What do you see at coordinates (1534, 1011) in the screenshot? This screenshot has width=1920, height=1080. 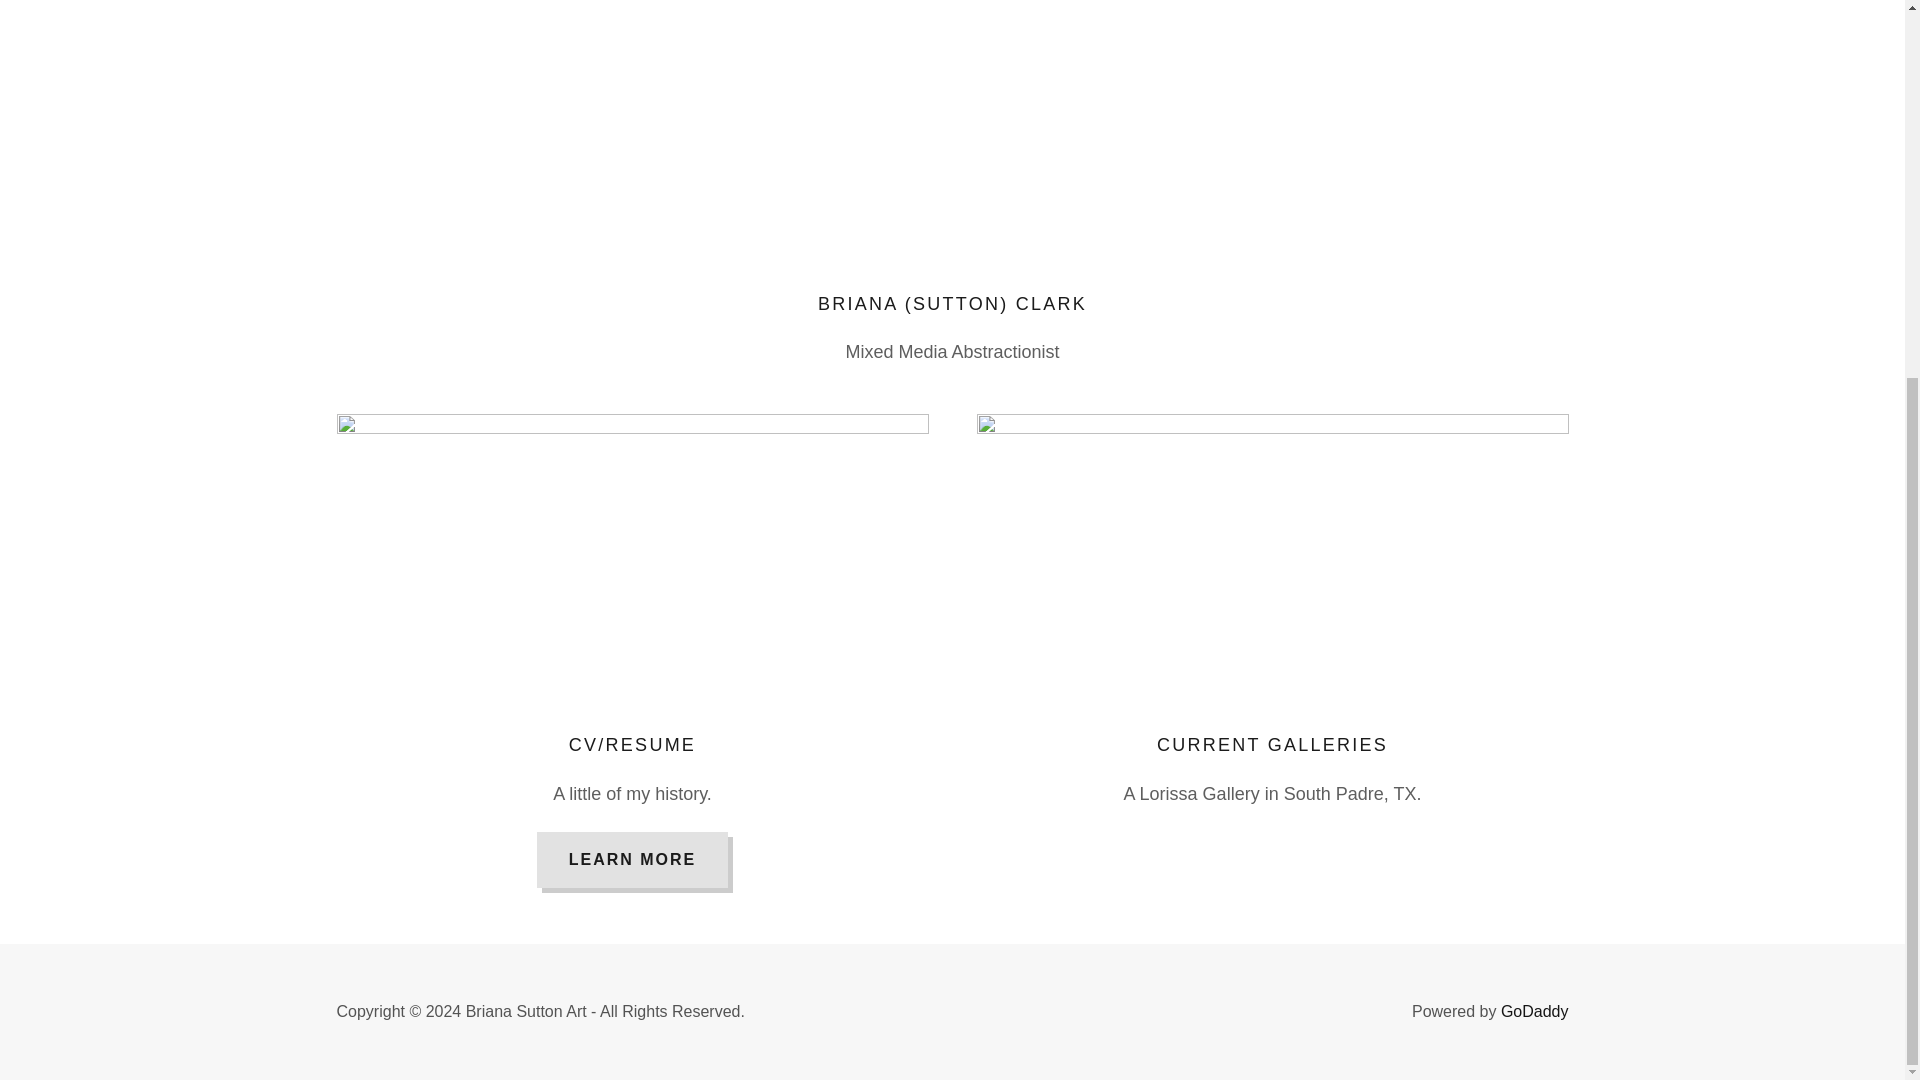 I see `GoDaddy` at bounding box center [1534, 1011].